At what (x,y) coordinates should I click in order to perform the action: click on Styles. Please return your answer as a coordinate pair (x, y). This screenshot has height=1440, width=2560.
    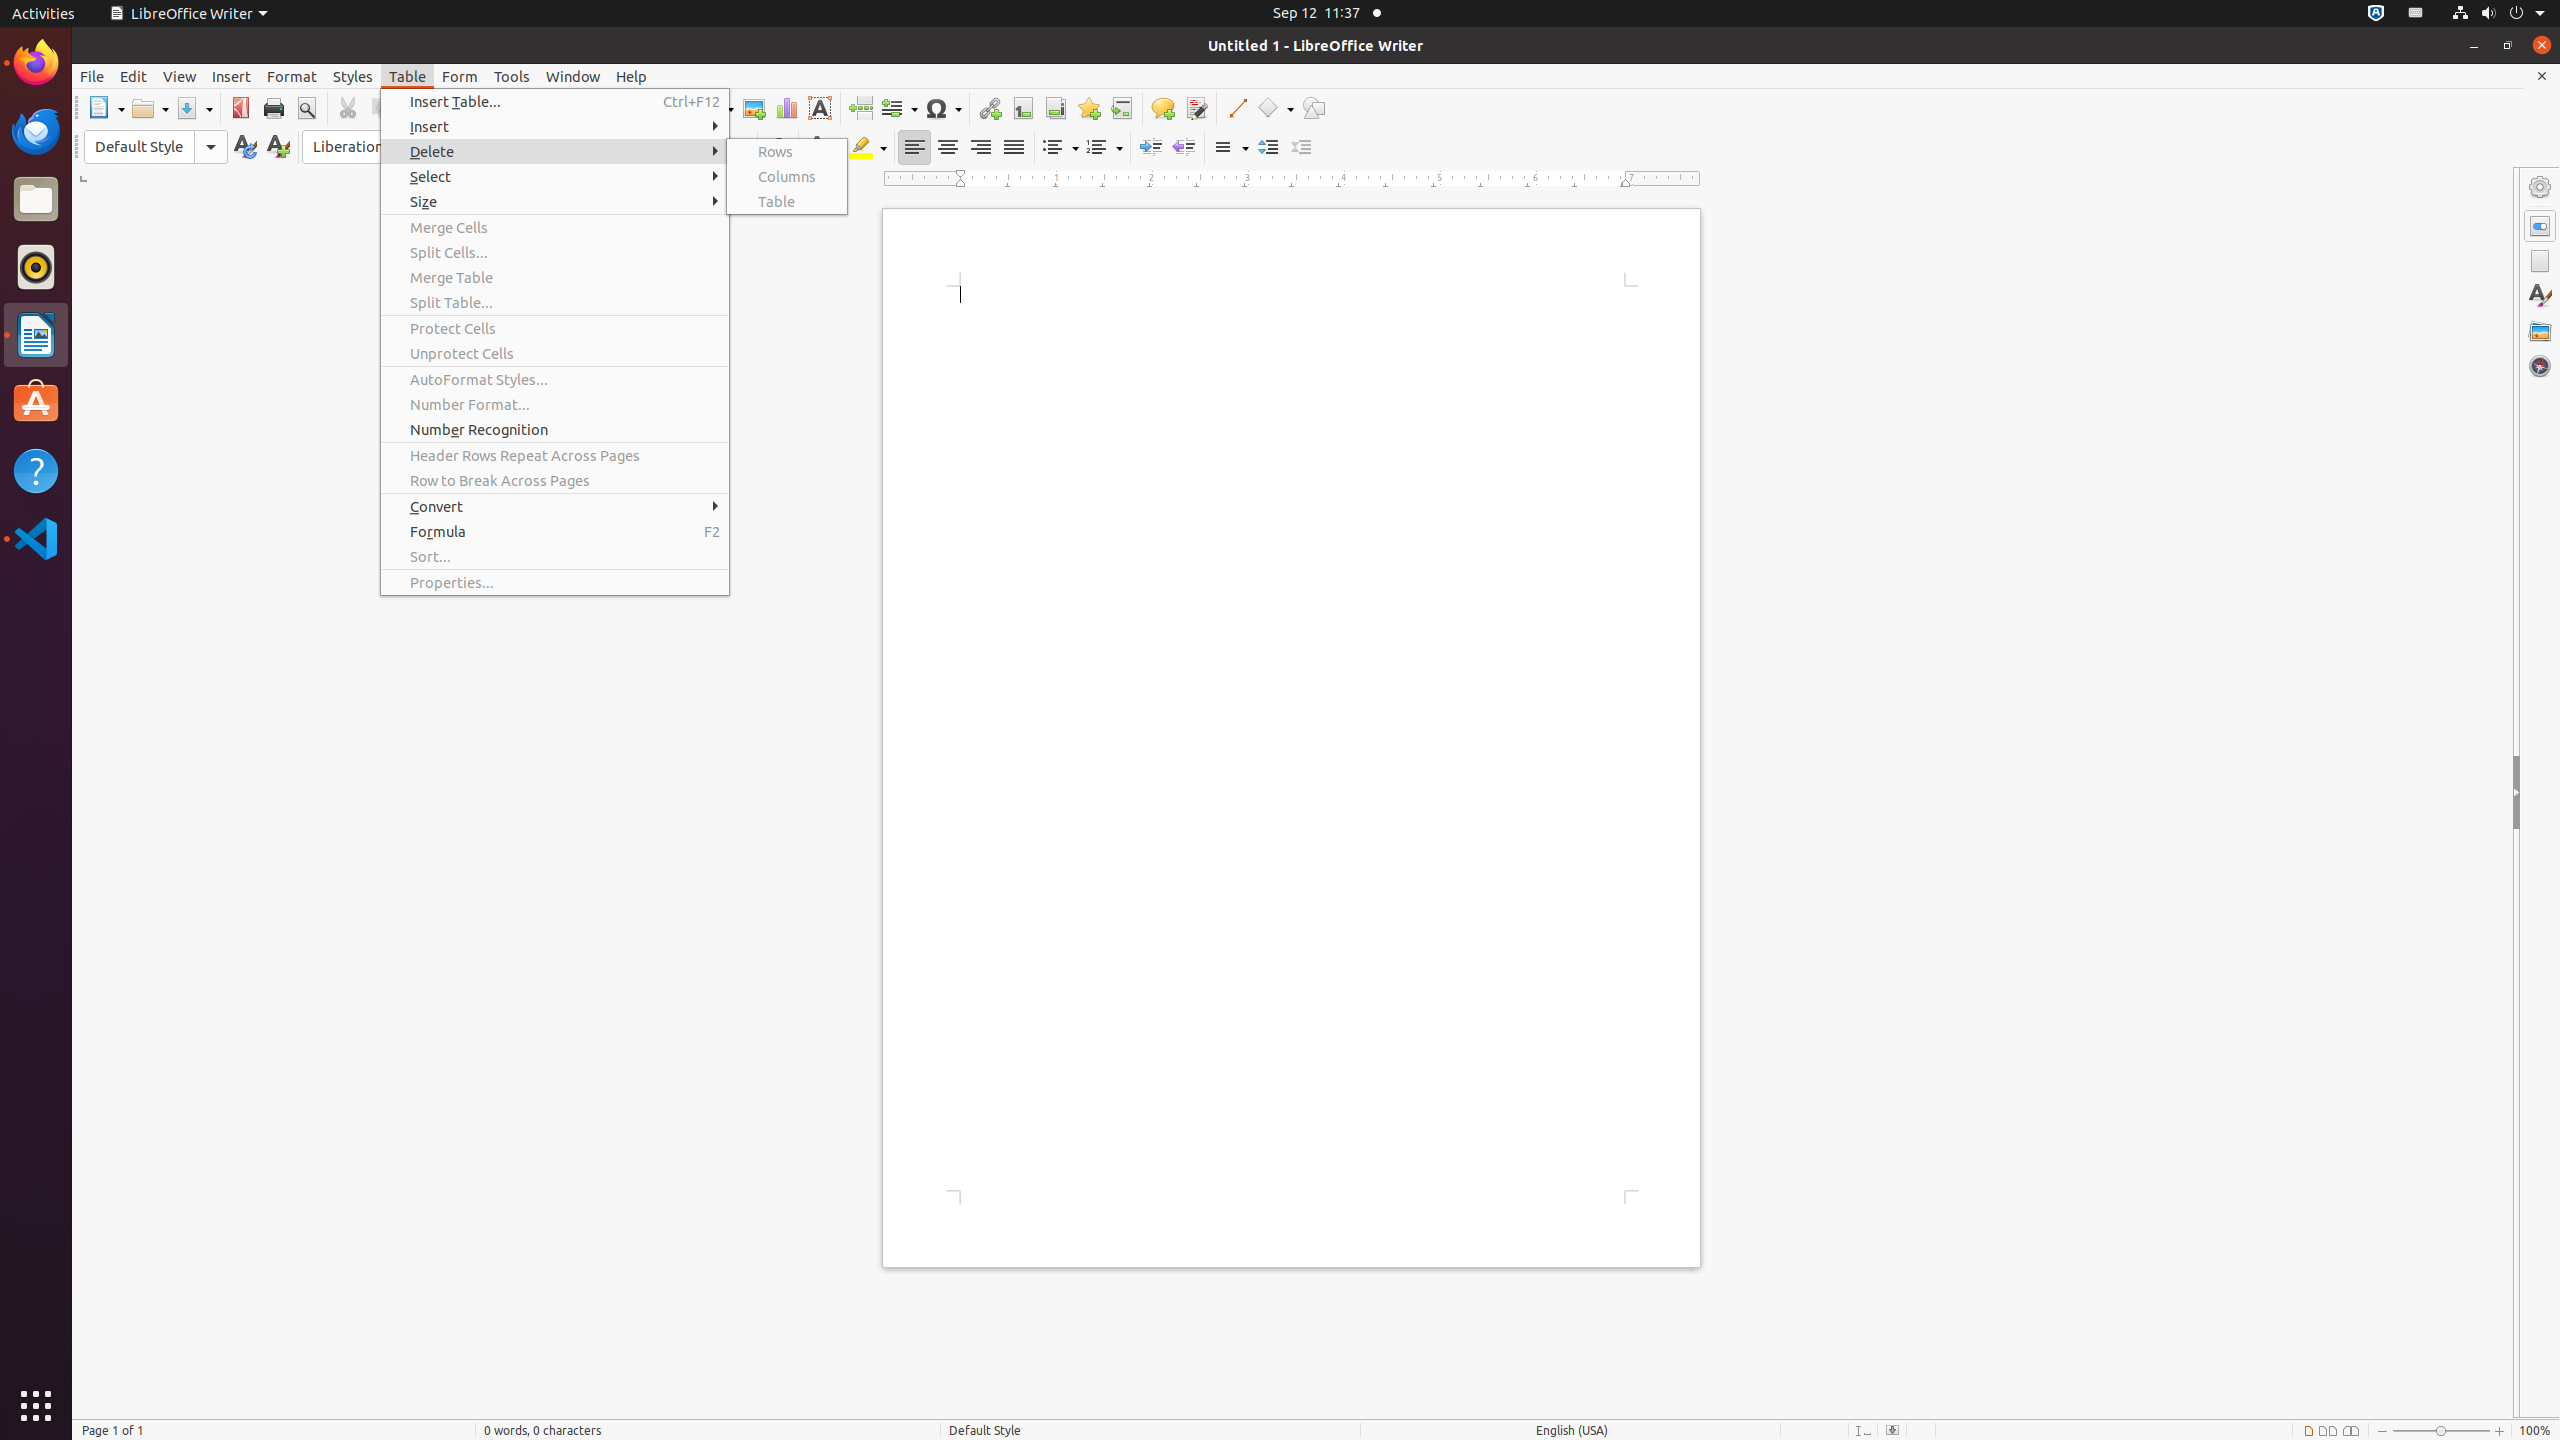
    Looking at the image, I should click on (353, 76).